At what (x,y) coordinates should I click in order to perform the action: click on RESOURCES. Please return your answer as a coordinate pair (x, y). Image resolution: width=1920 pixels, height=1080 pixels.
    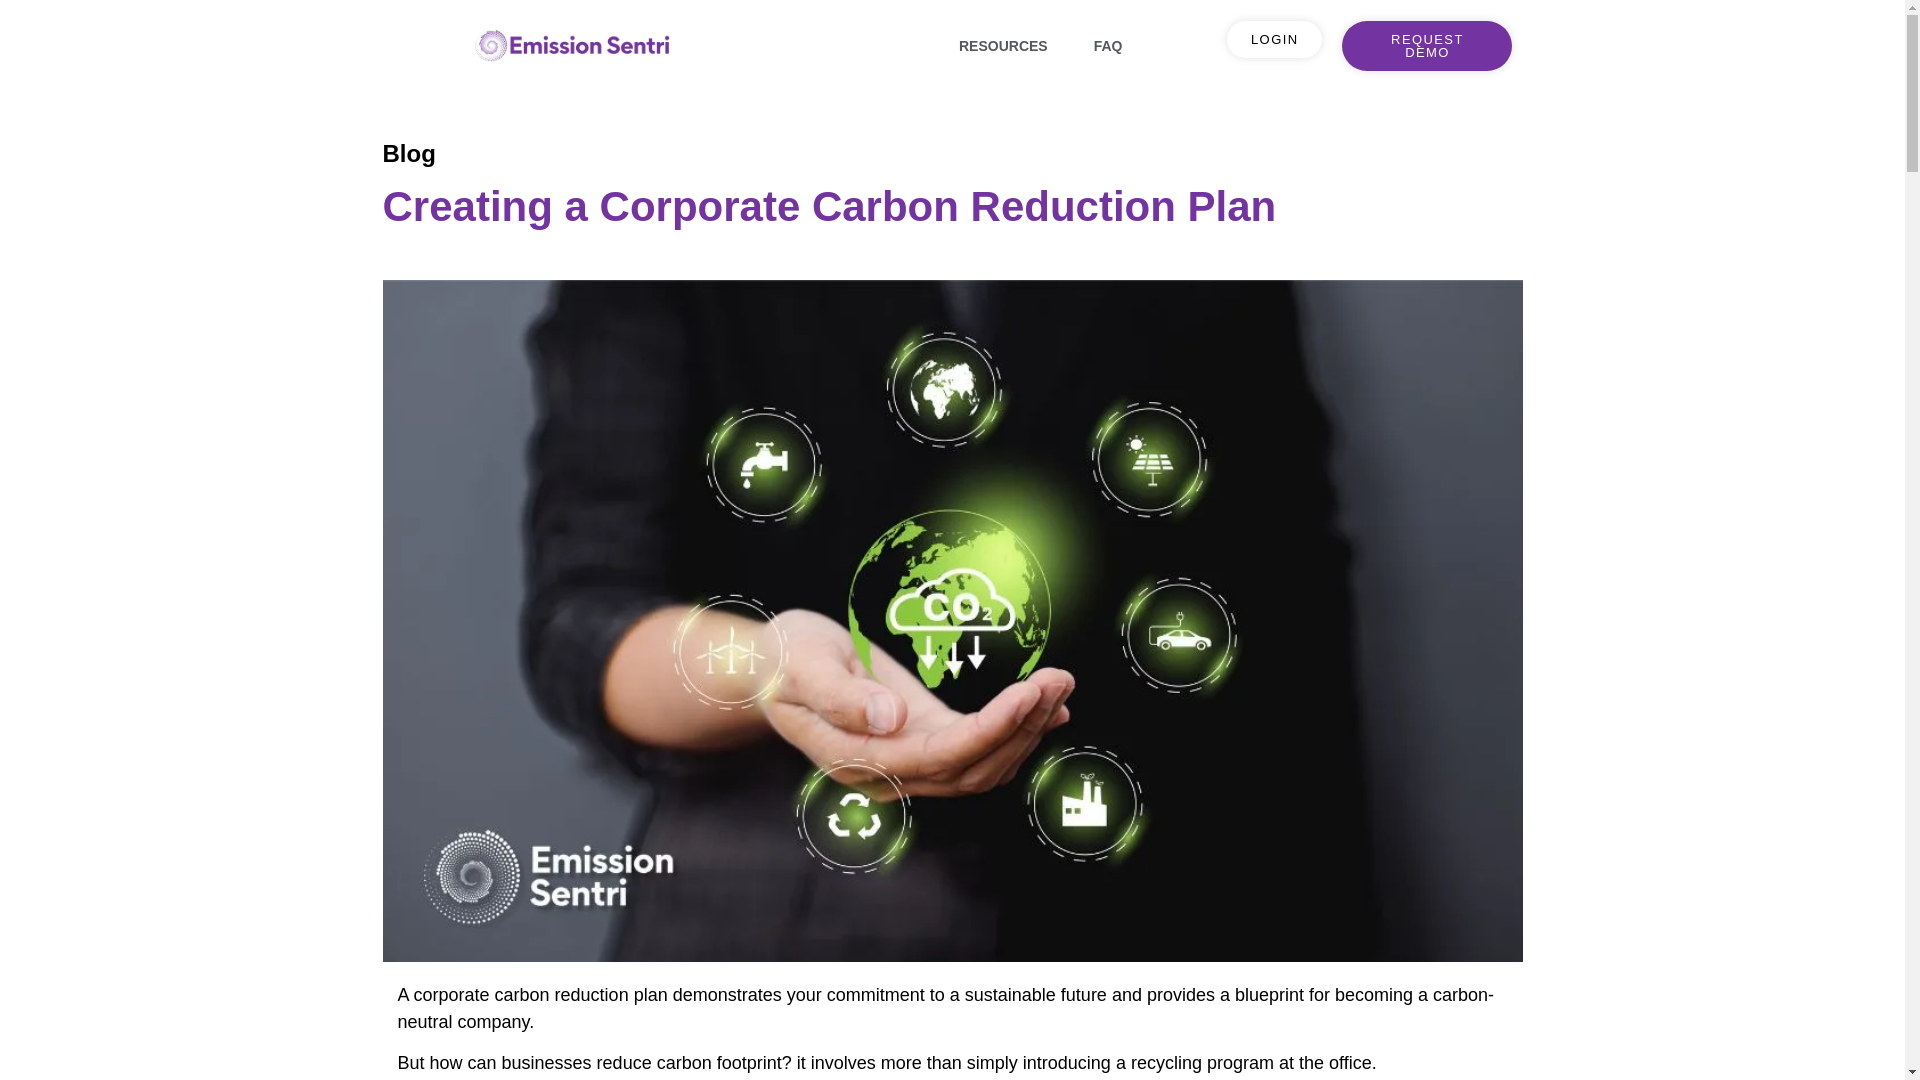
    Looking at the image, I should click on (1002, 46).